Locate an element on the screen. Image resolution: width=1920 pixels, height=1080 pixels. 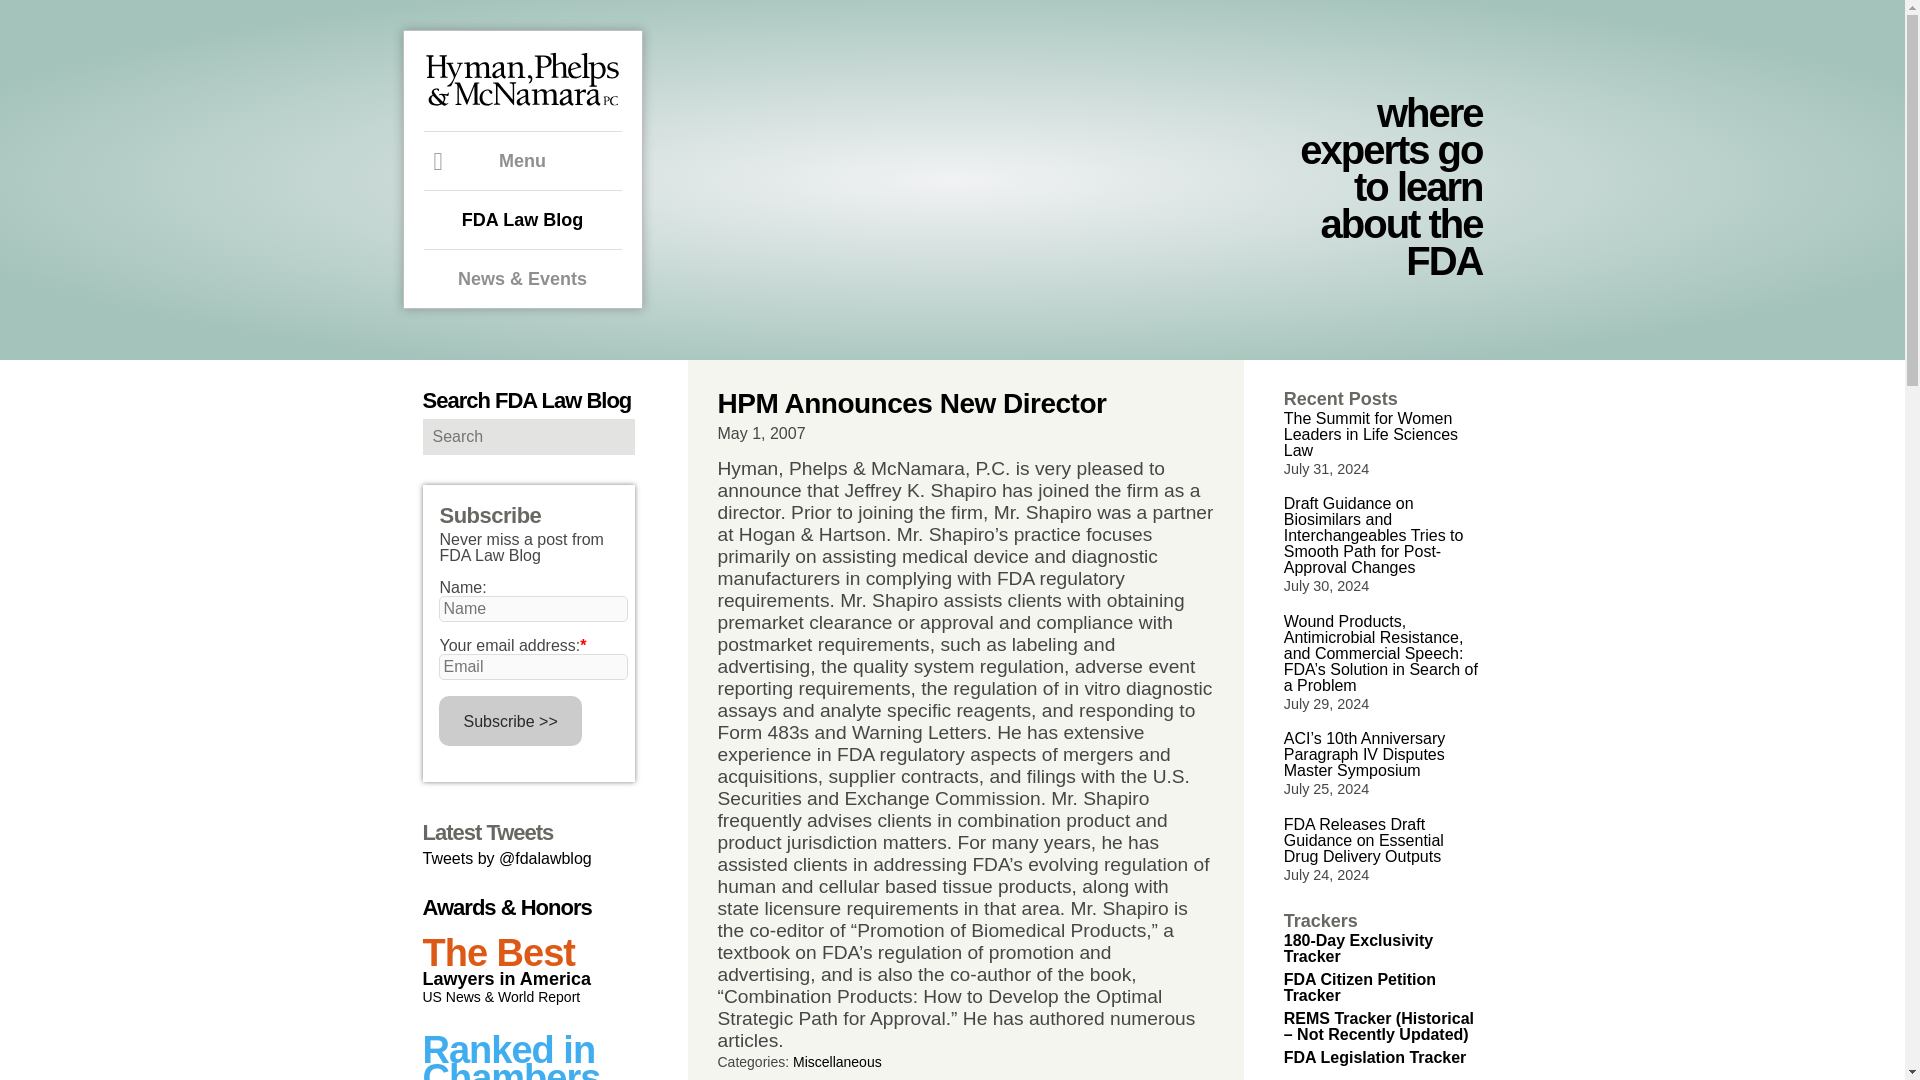
FDA Law Blog is located at coordinates (523, 219).